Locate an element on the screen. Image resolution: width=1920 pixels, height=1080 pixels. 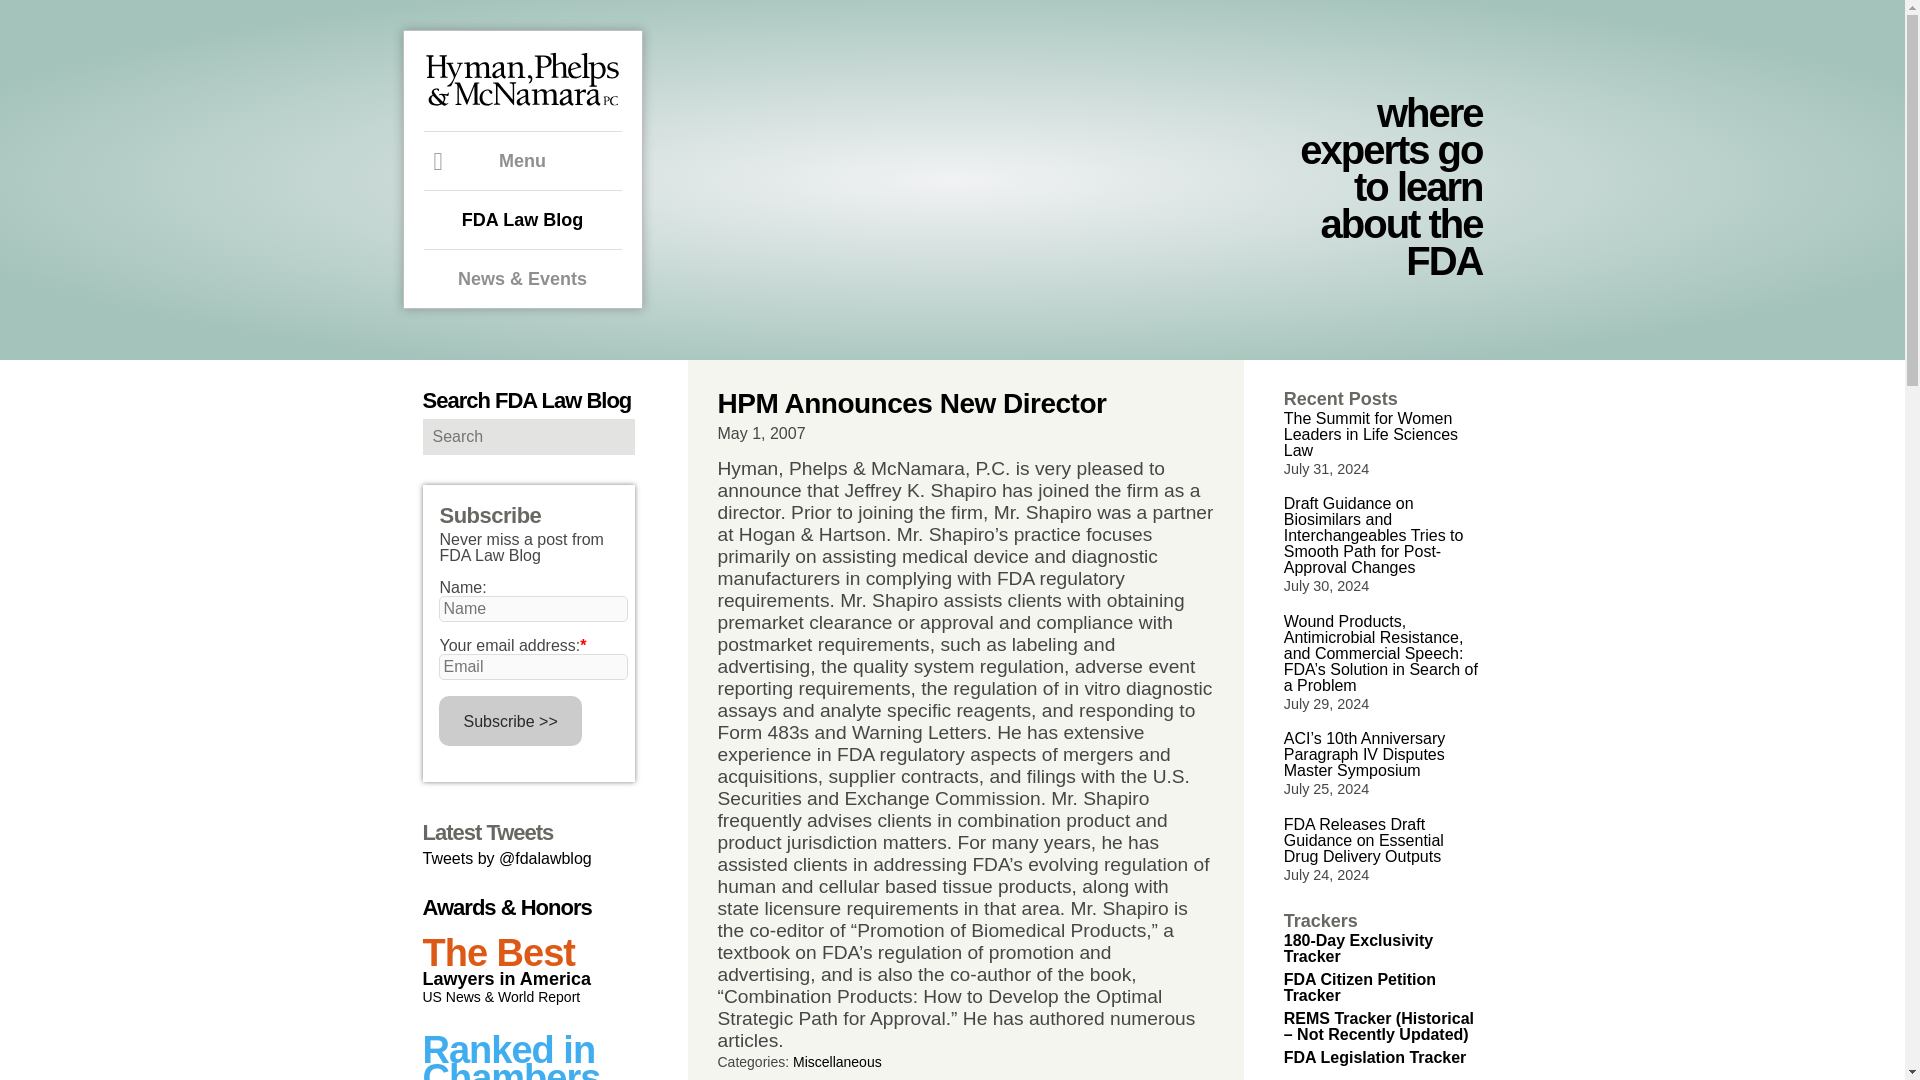
FDA Law Blog is located at coordinates (523, 219).